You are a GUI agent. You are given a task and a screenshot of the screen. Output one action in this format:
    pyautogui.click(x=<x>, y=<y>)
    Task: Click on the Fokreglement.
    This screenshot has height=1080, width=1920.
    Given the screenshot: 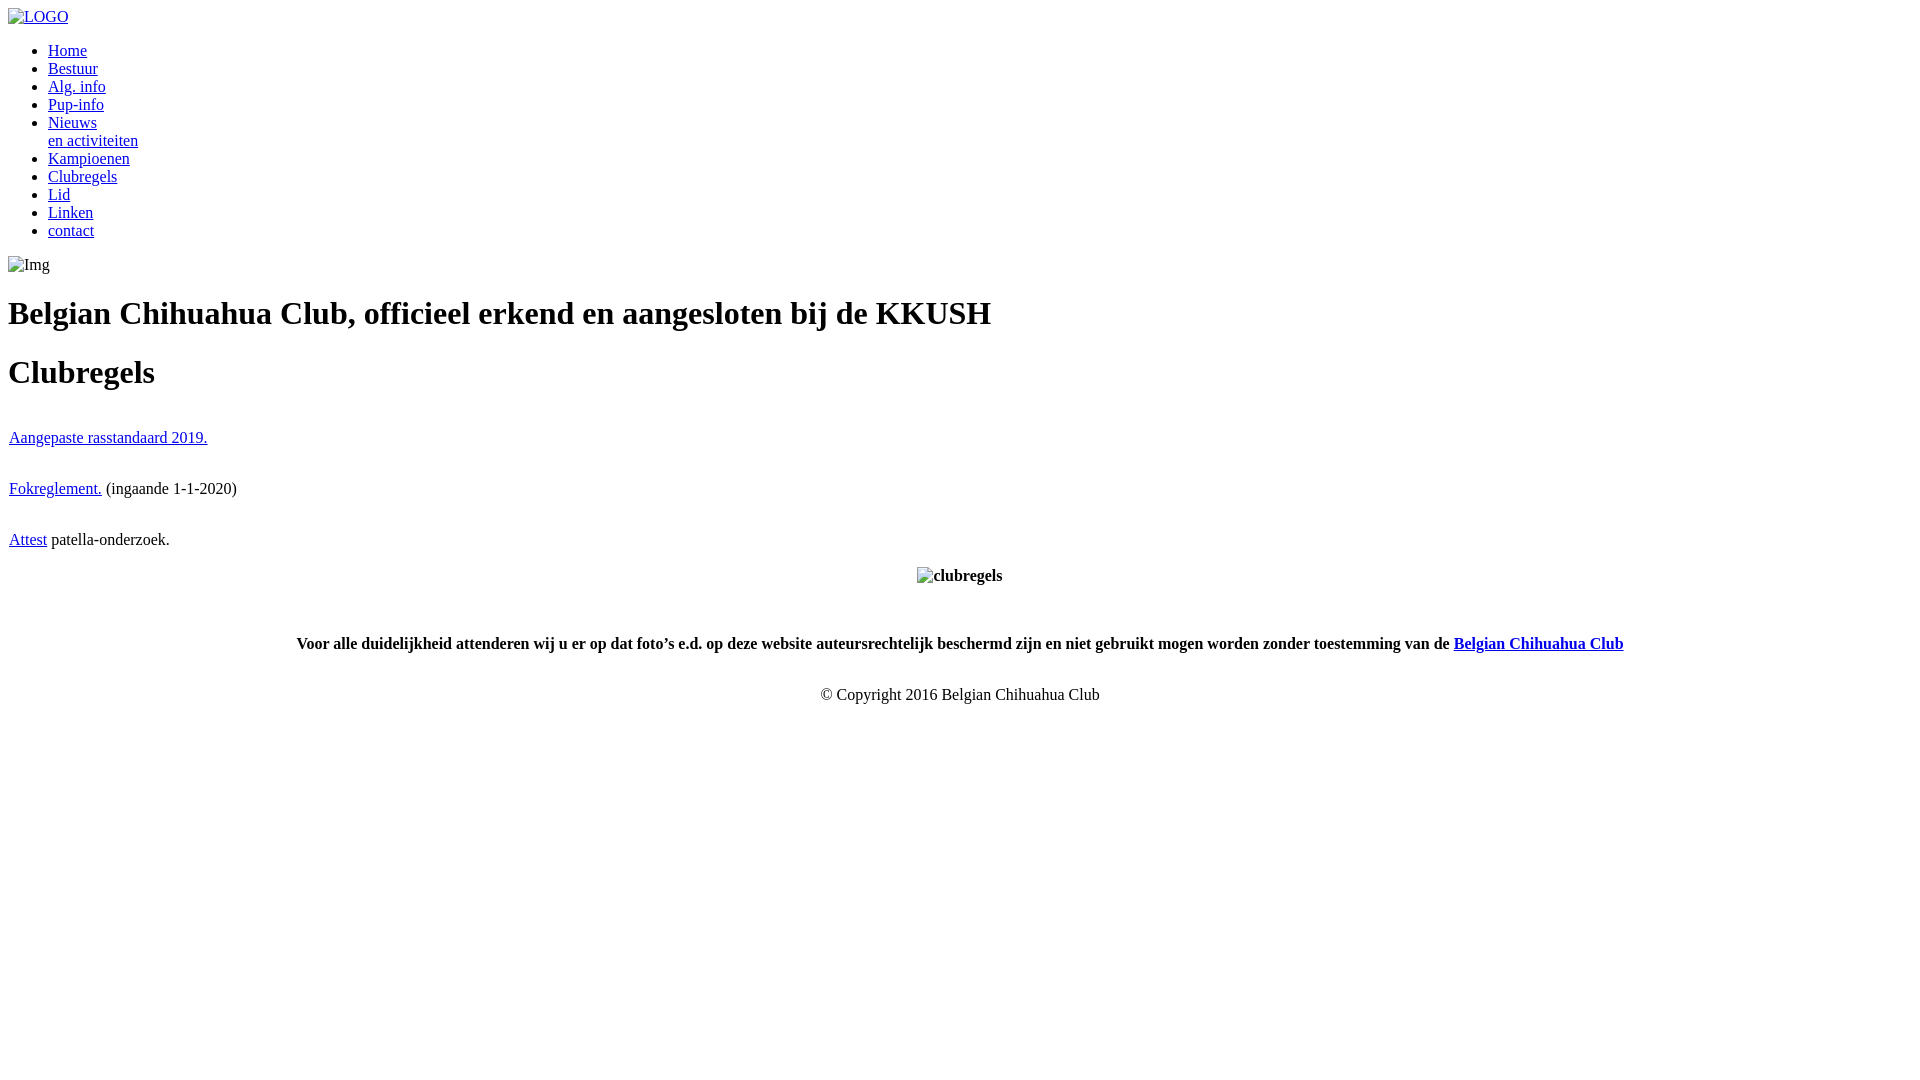 What is the action you would take?
    pyautogui.click(x=56, y=488)
    